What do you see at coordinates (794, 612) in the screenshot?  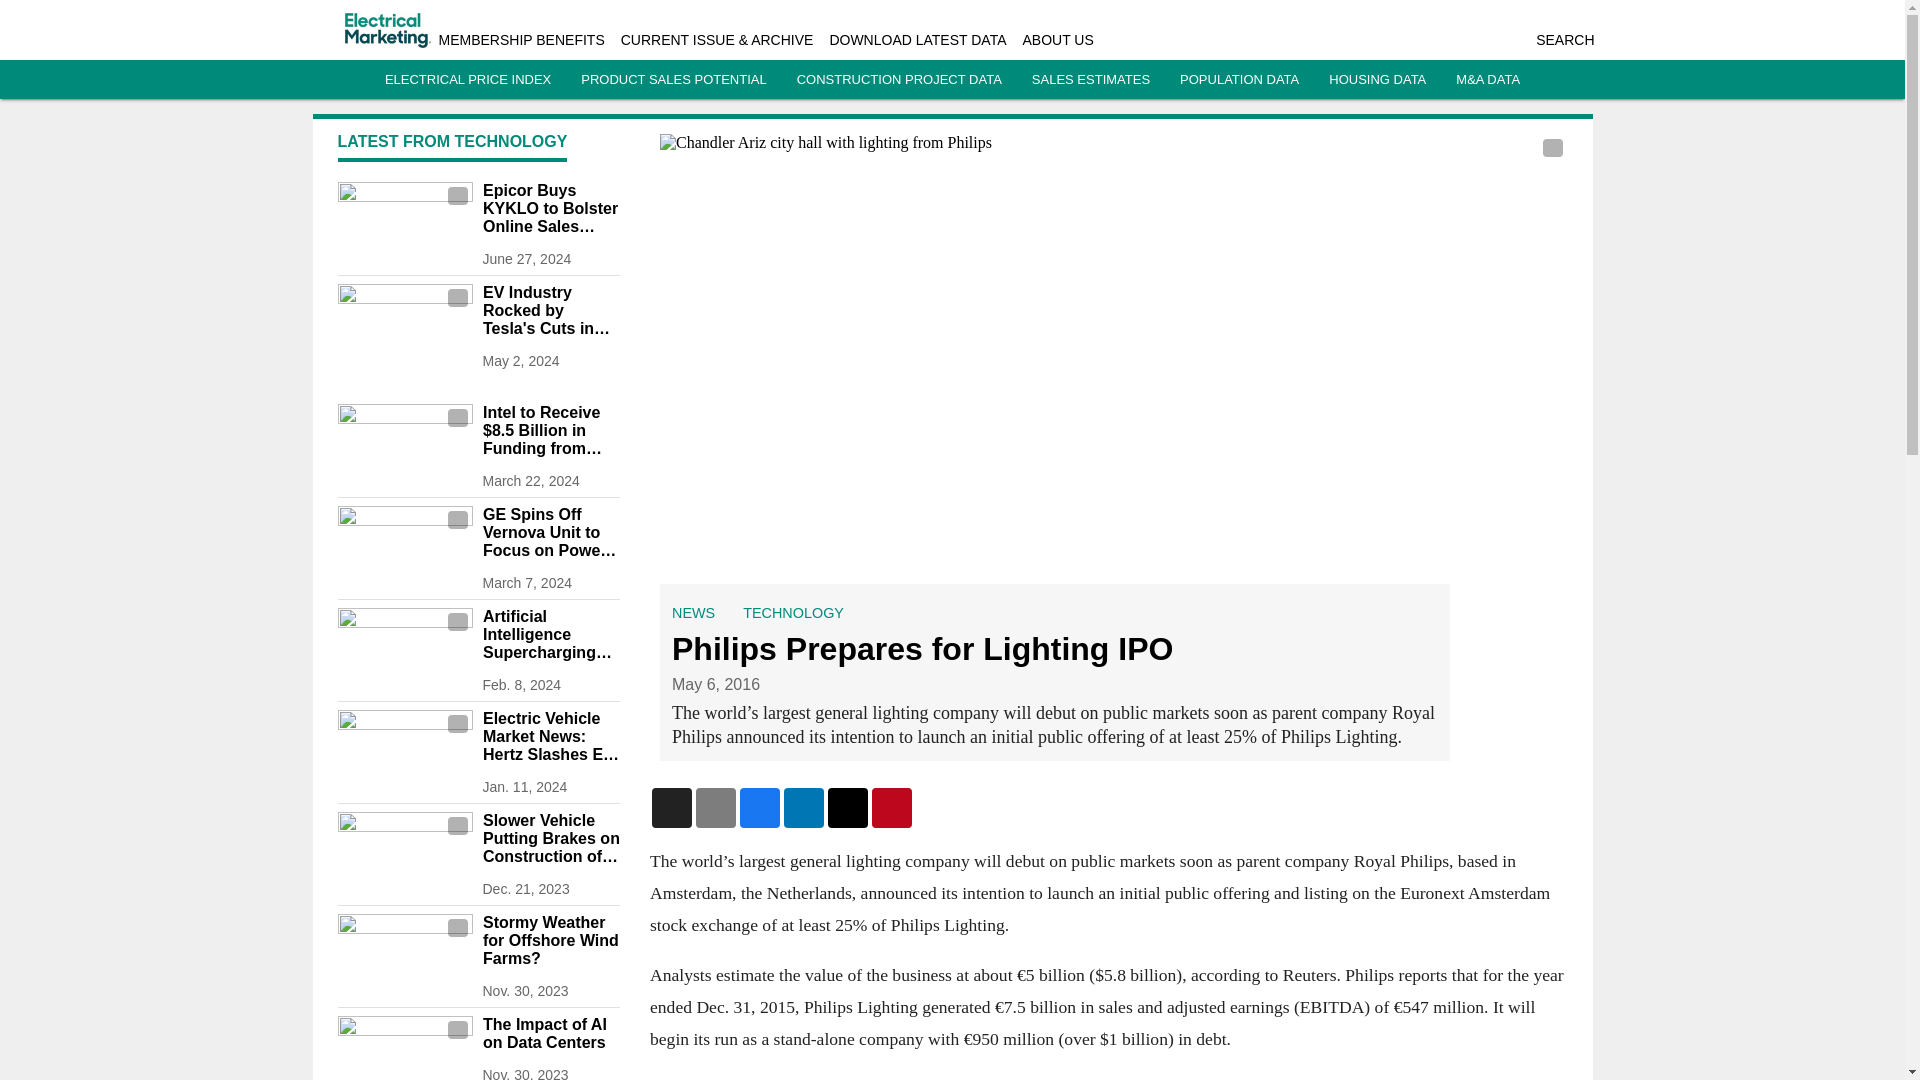 I see `TECHNOLOGY` at bounding box center [794, 612].